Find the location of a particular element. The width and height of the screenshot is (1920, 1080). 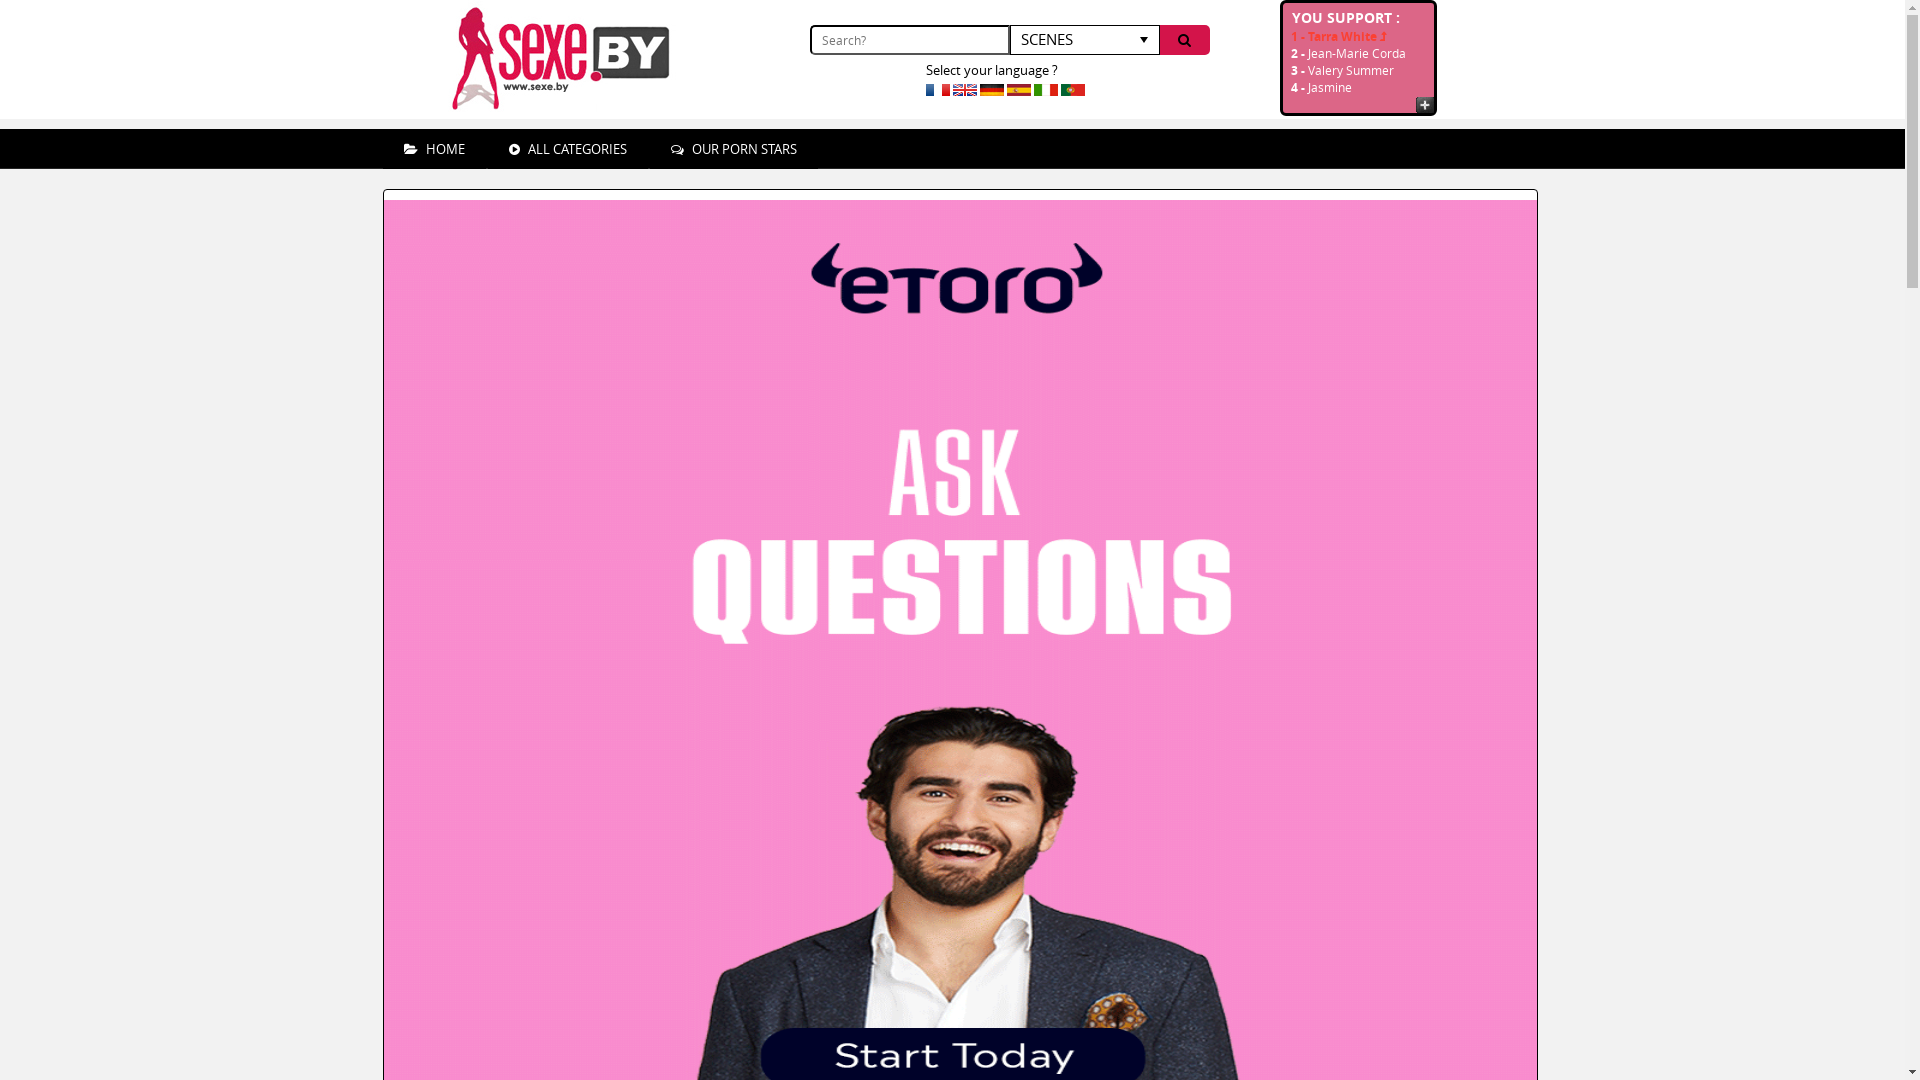

ALL CATEGORIES is located at coordinates (568, 149).